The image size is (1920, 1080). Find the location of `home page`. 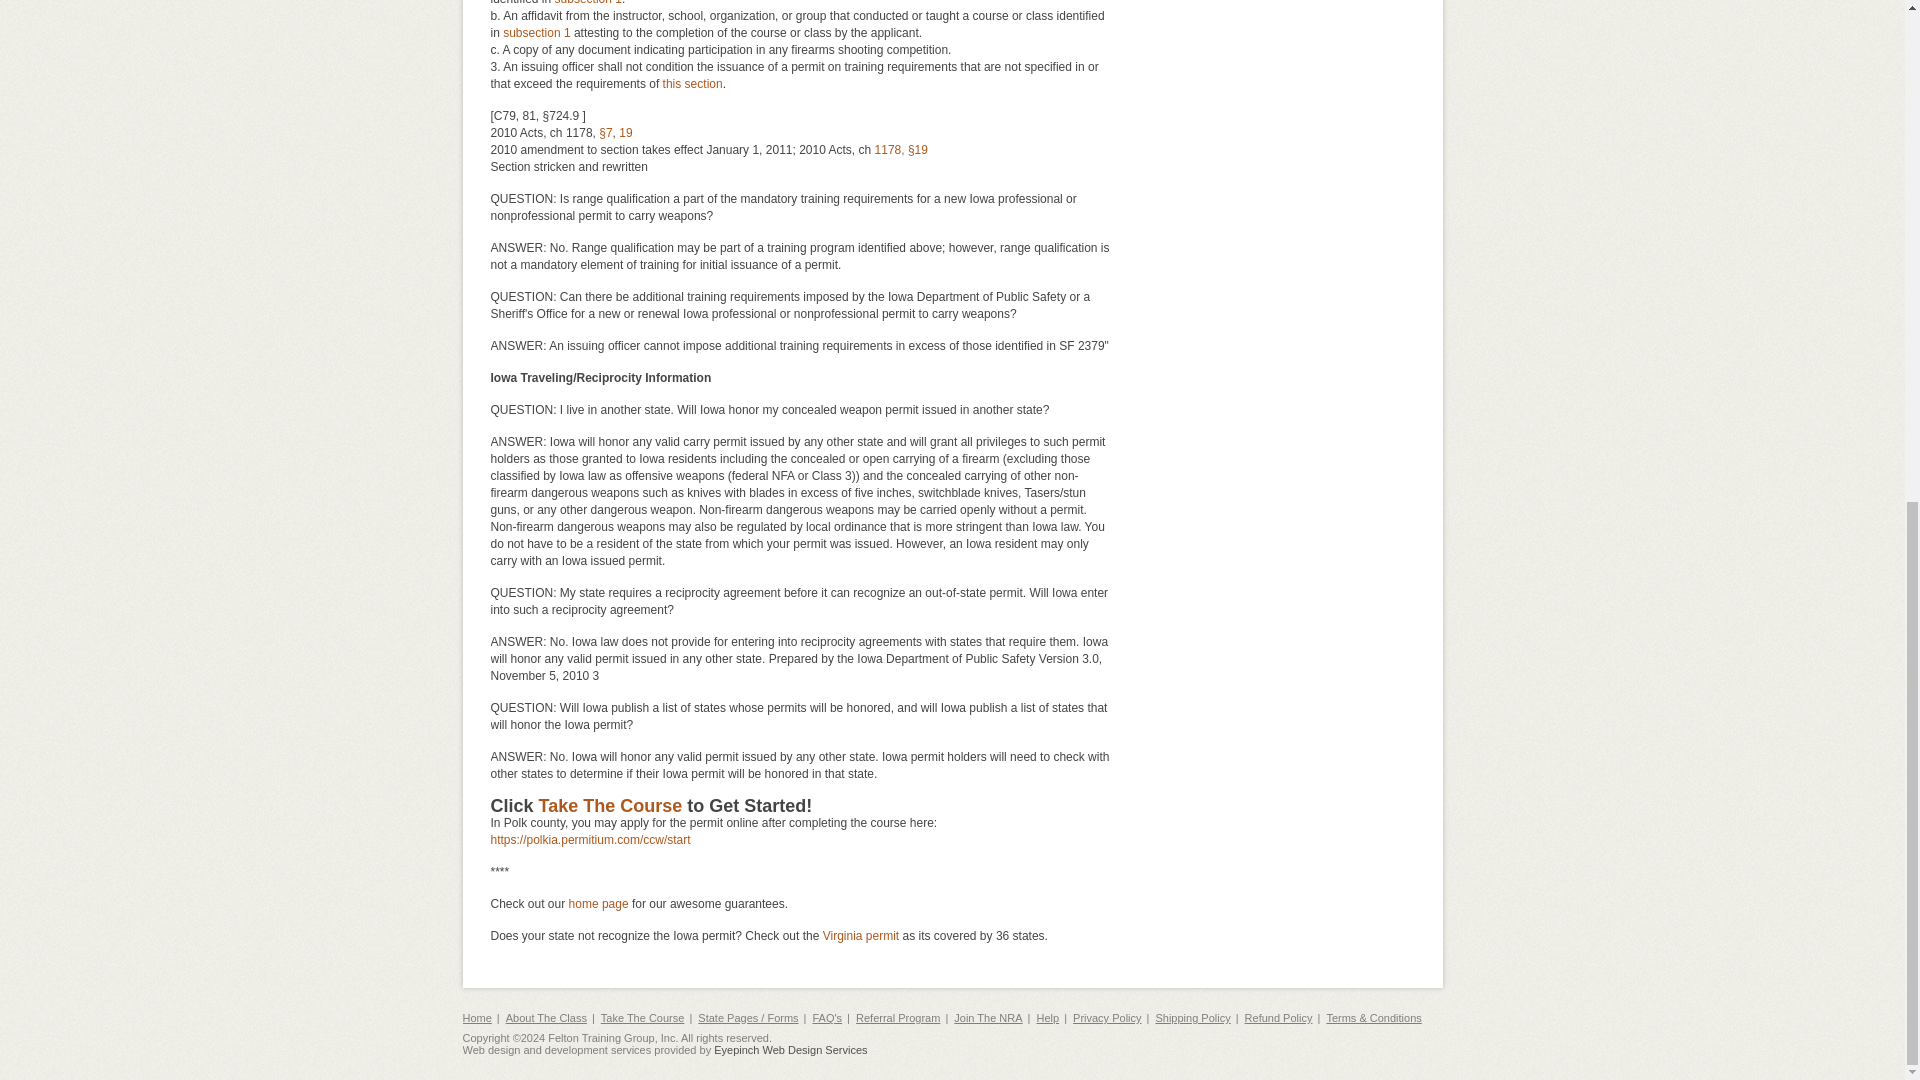

home page is located at coordinates (598, 904).